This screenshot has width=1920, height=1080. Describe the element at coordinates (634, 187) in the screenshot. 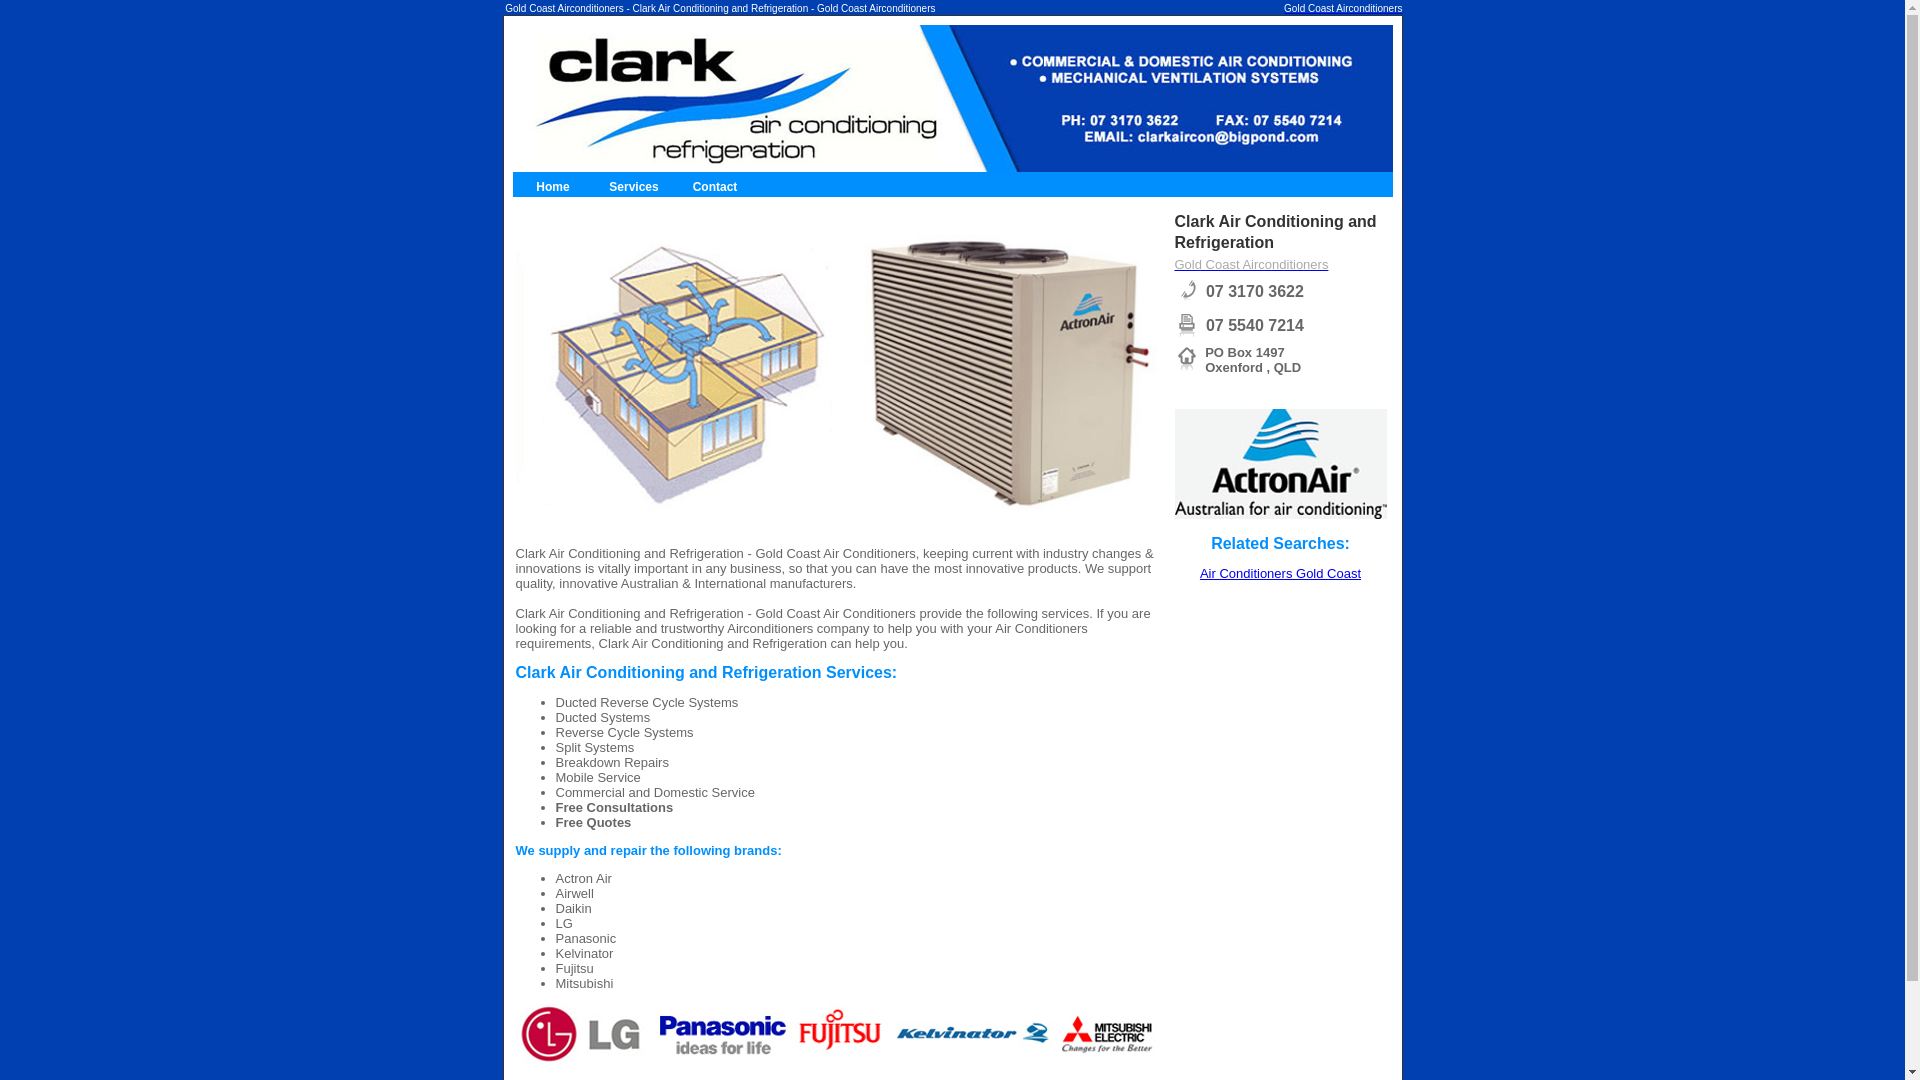

I see `Services` at that location.